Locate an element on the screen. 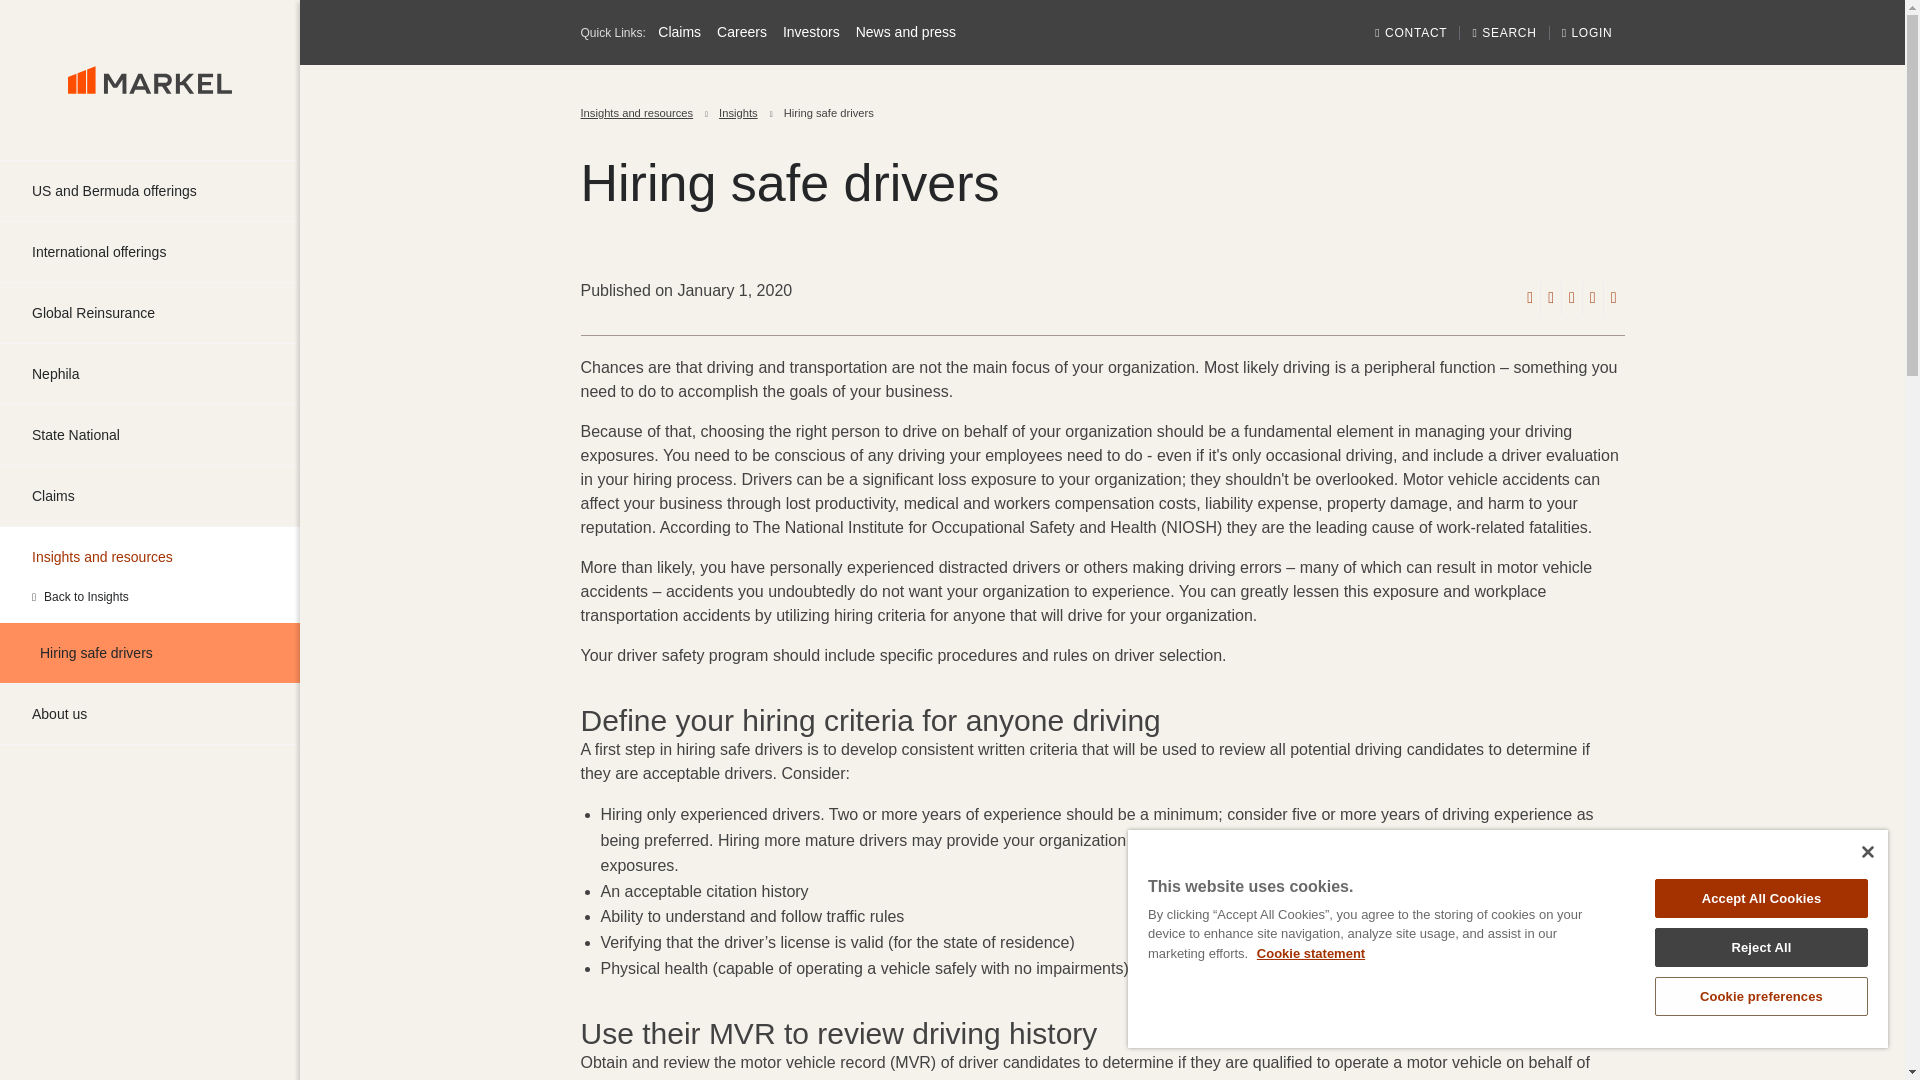 The width and height of the screenshot is (1920, 1080). About us is located at coordinates (150, 714).